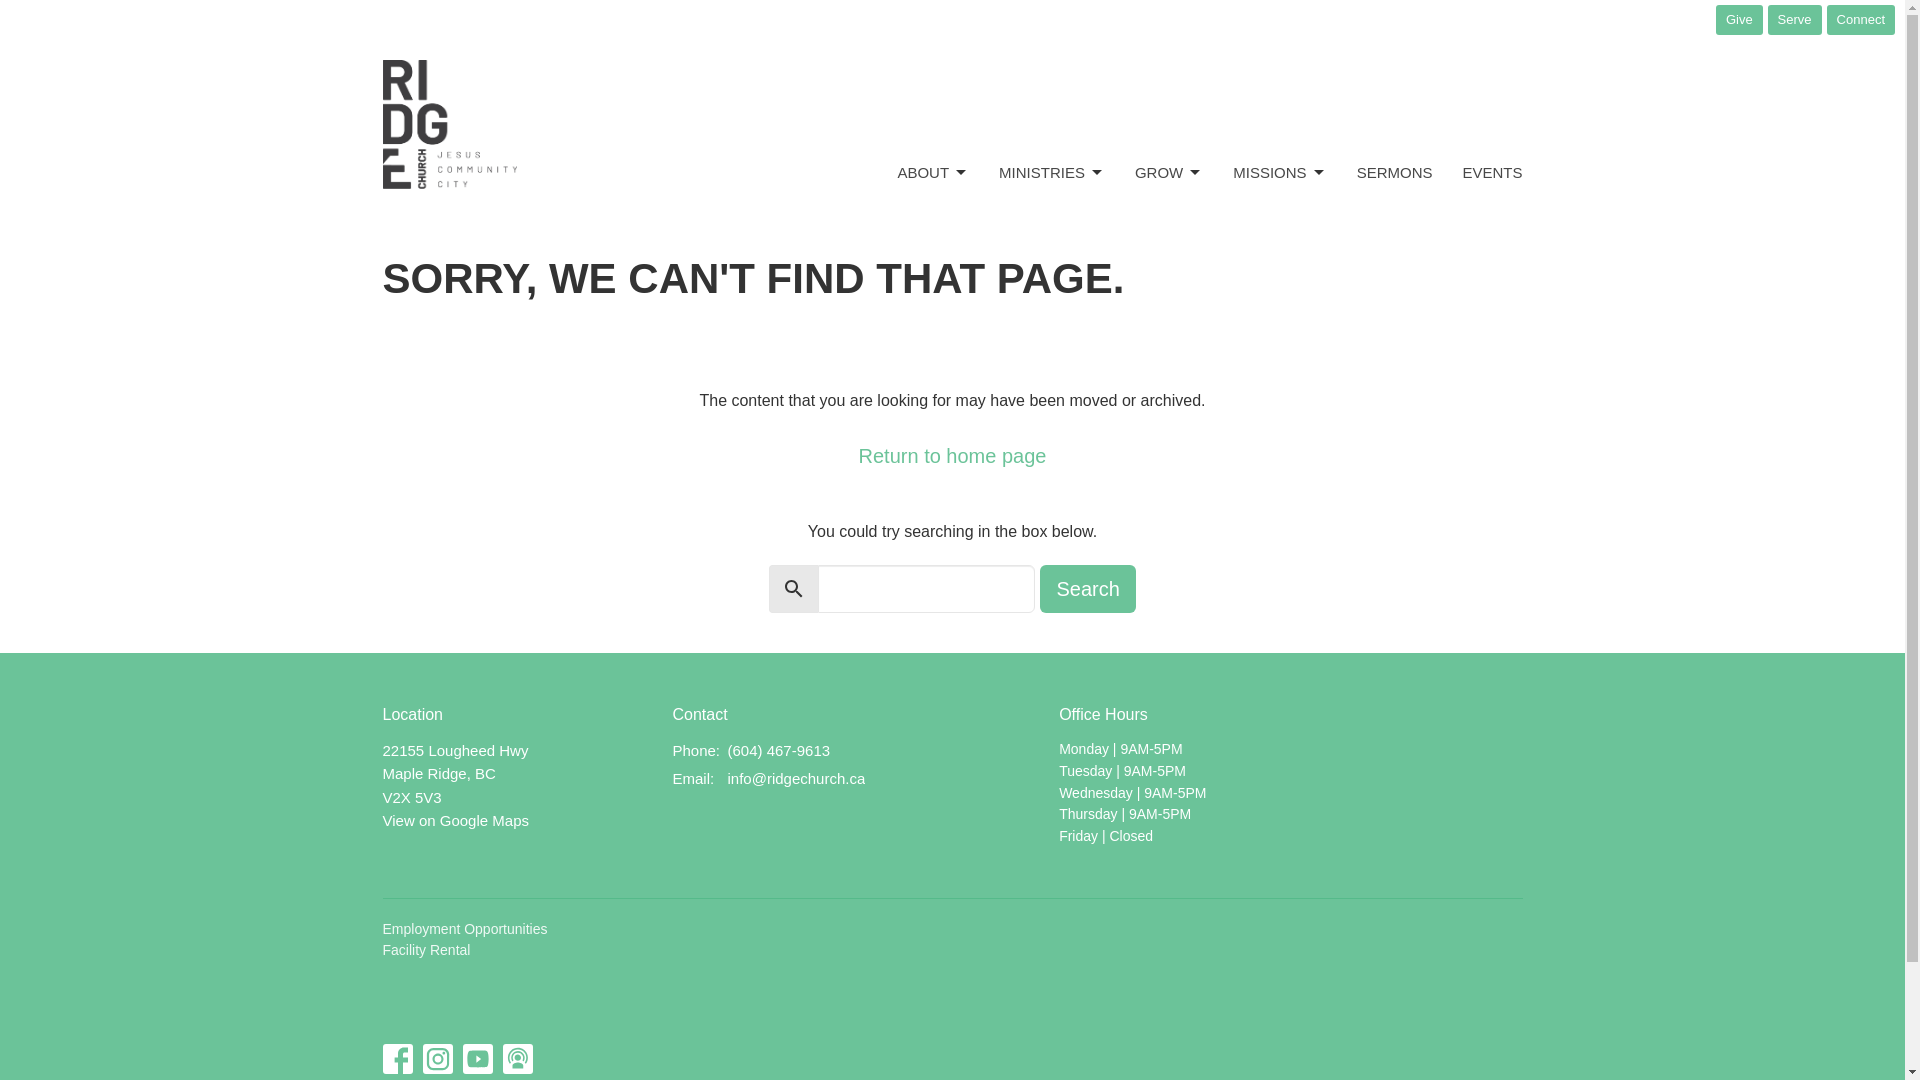 Image resolution: width=1920 pixels, height=1080 pixels. I want to click on EVENTS, so click(1492, 172).